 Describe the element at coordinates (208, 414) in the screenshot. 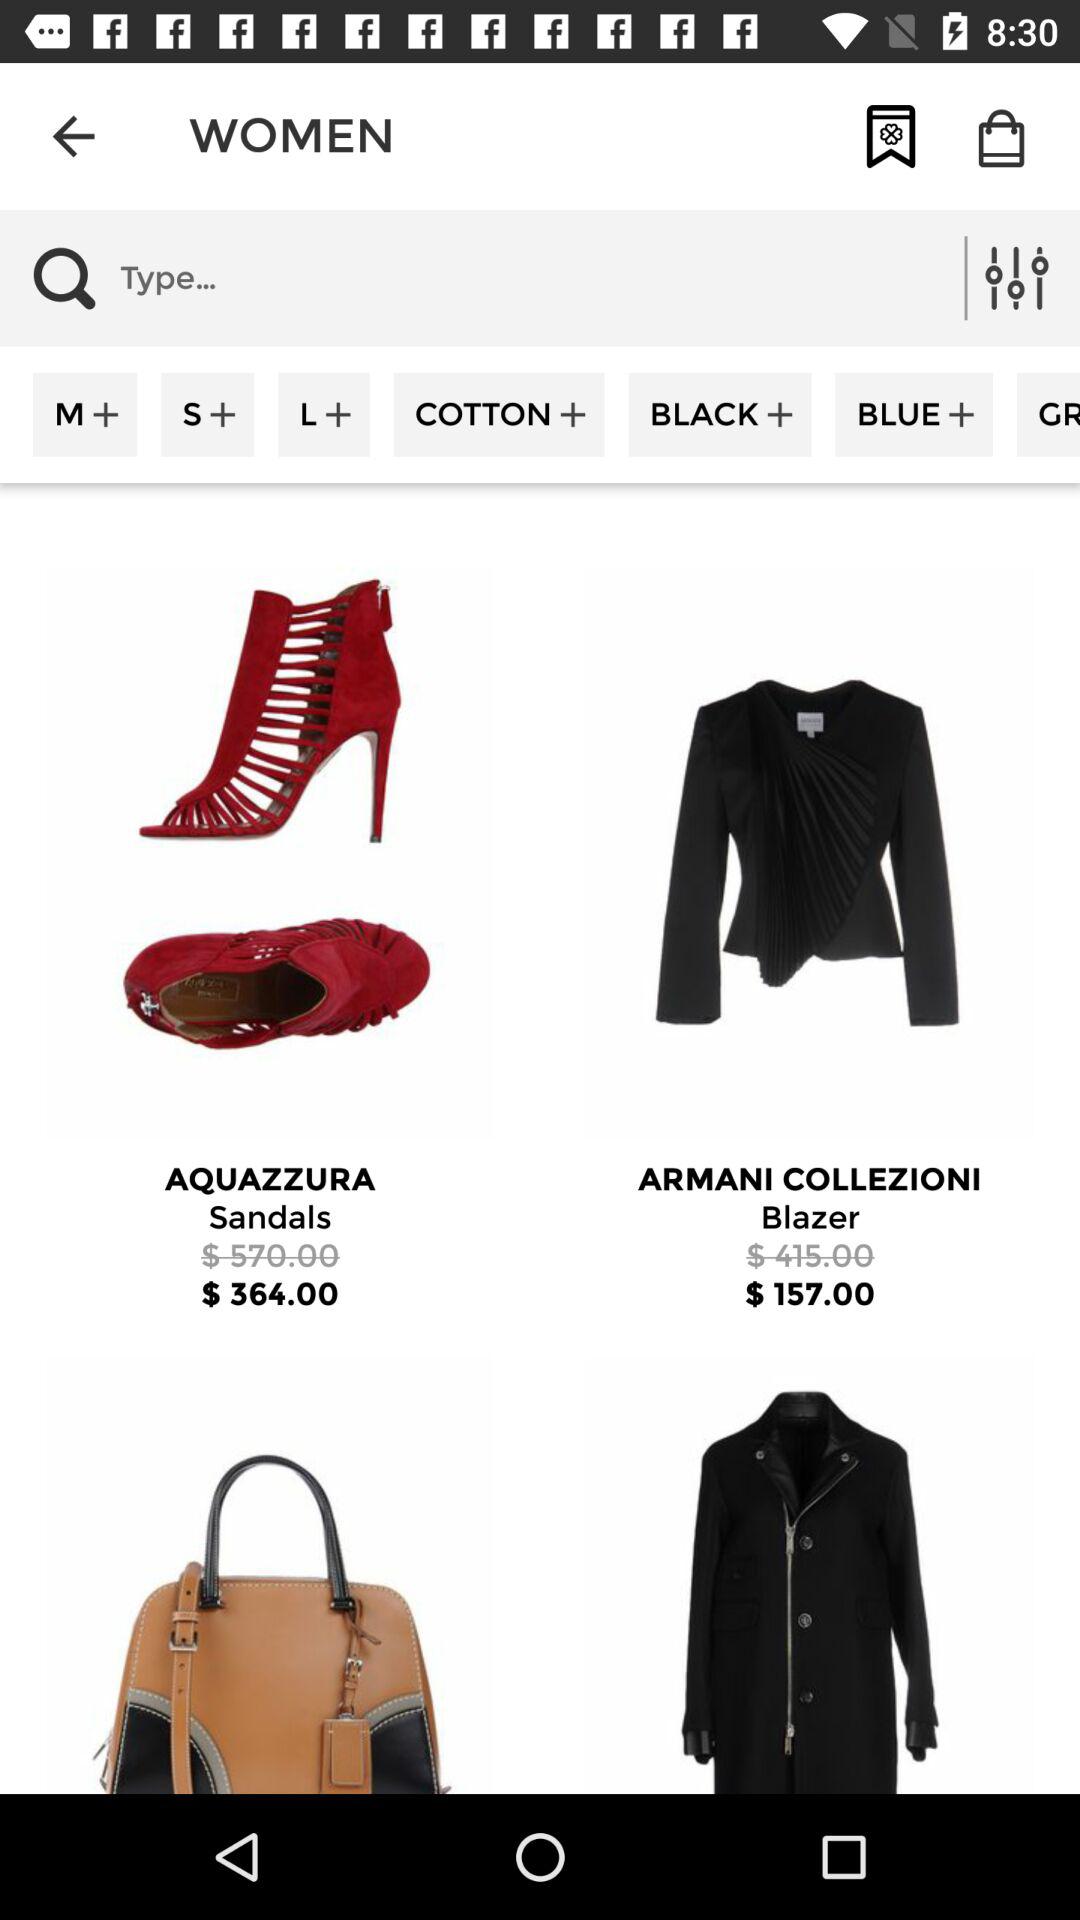

I see `click the s item` at that location.